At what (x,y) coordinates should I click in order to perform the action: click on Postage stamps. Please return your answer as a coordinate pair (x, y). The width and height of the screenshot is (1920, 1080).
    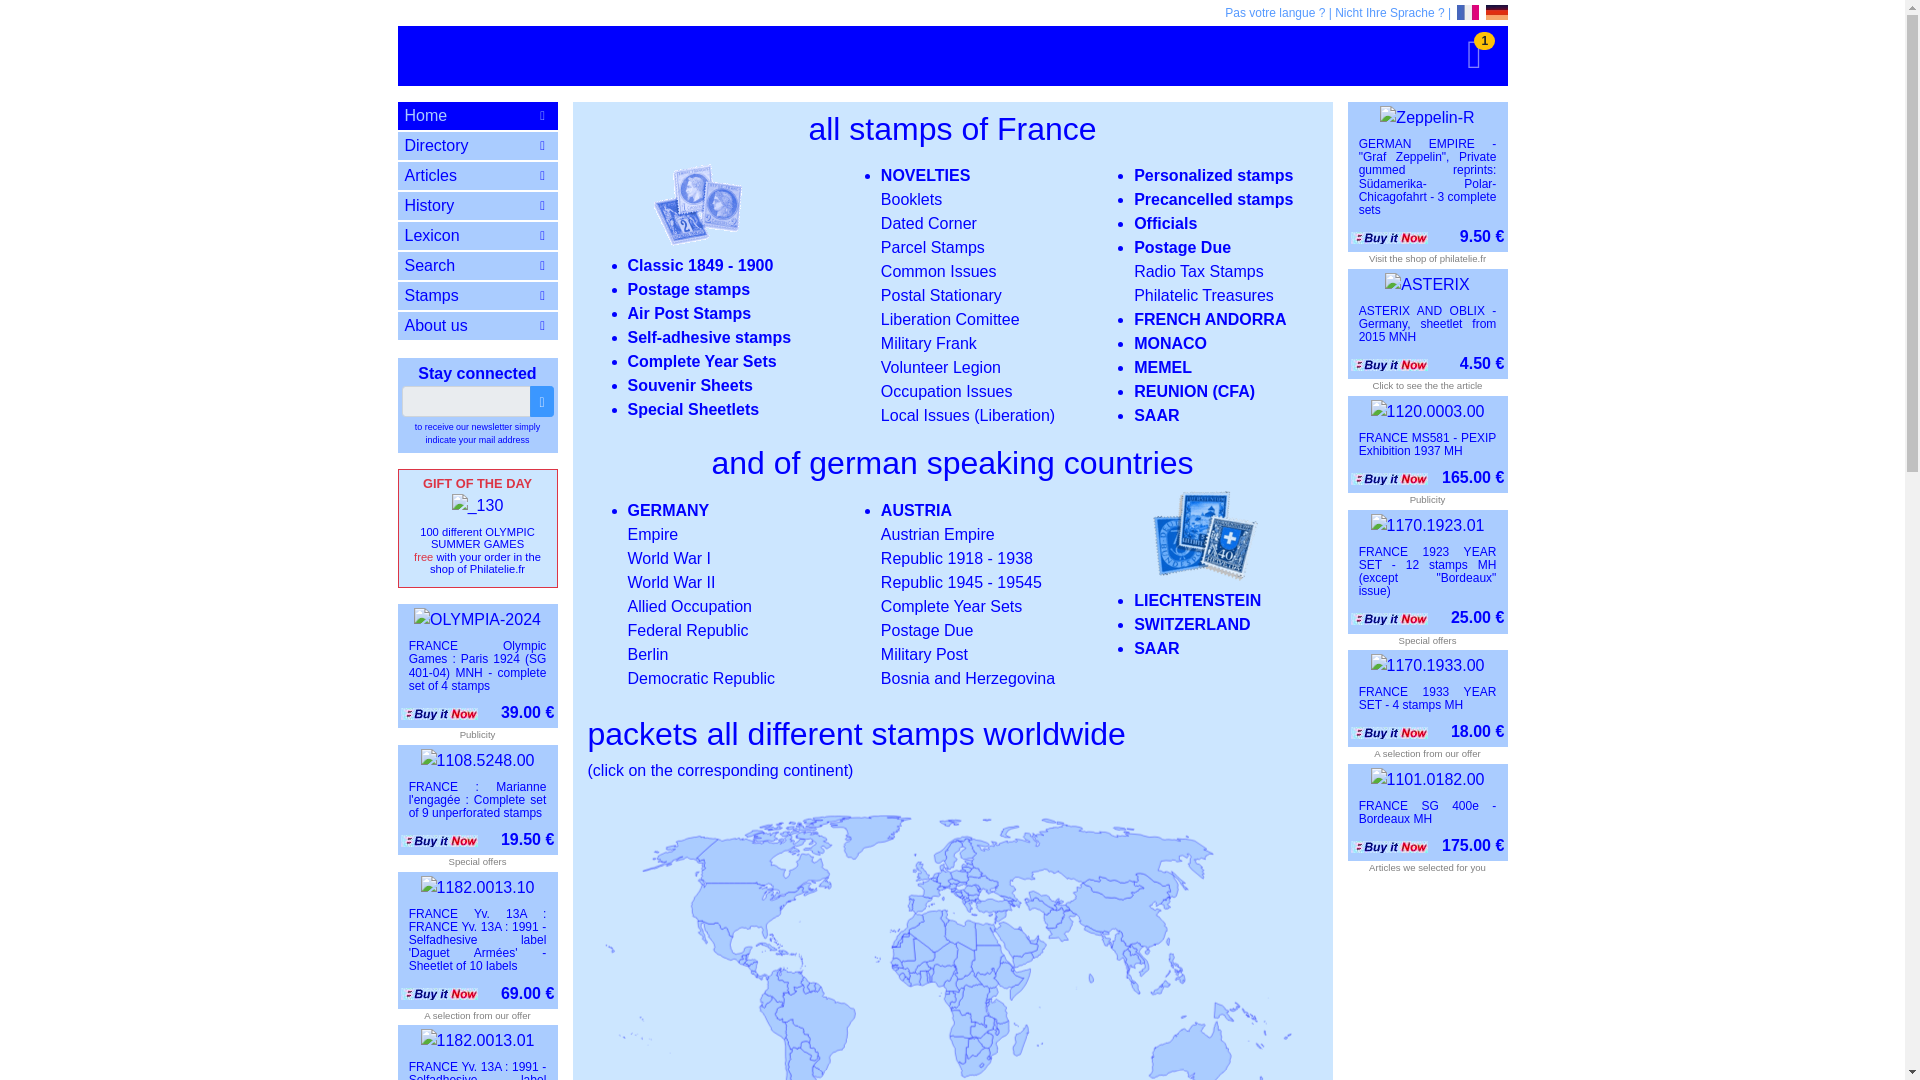
    Looking at the image, I should click on (688, 289).